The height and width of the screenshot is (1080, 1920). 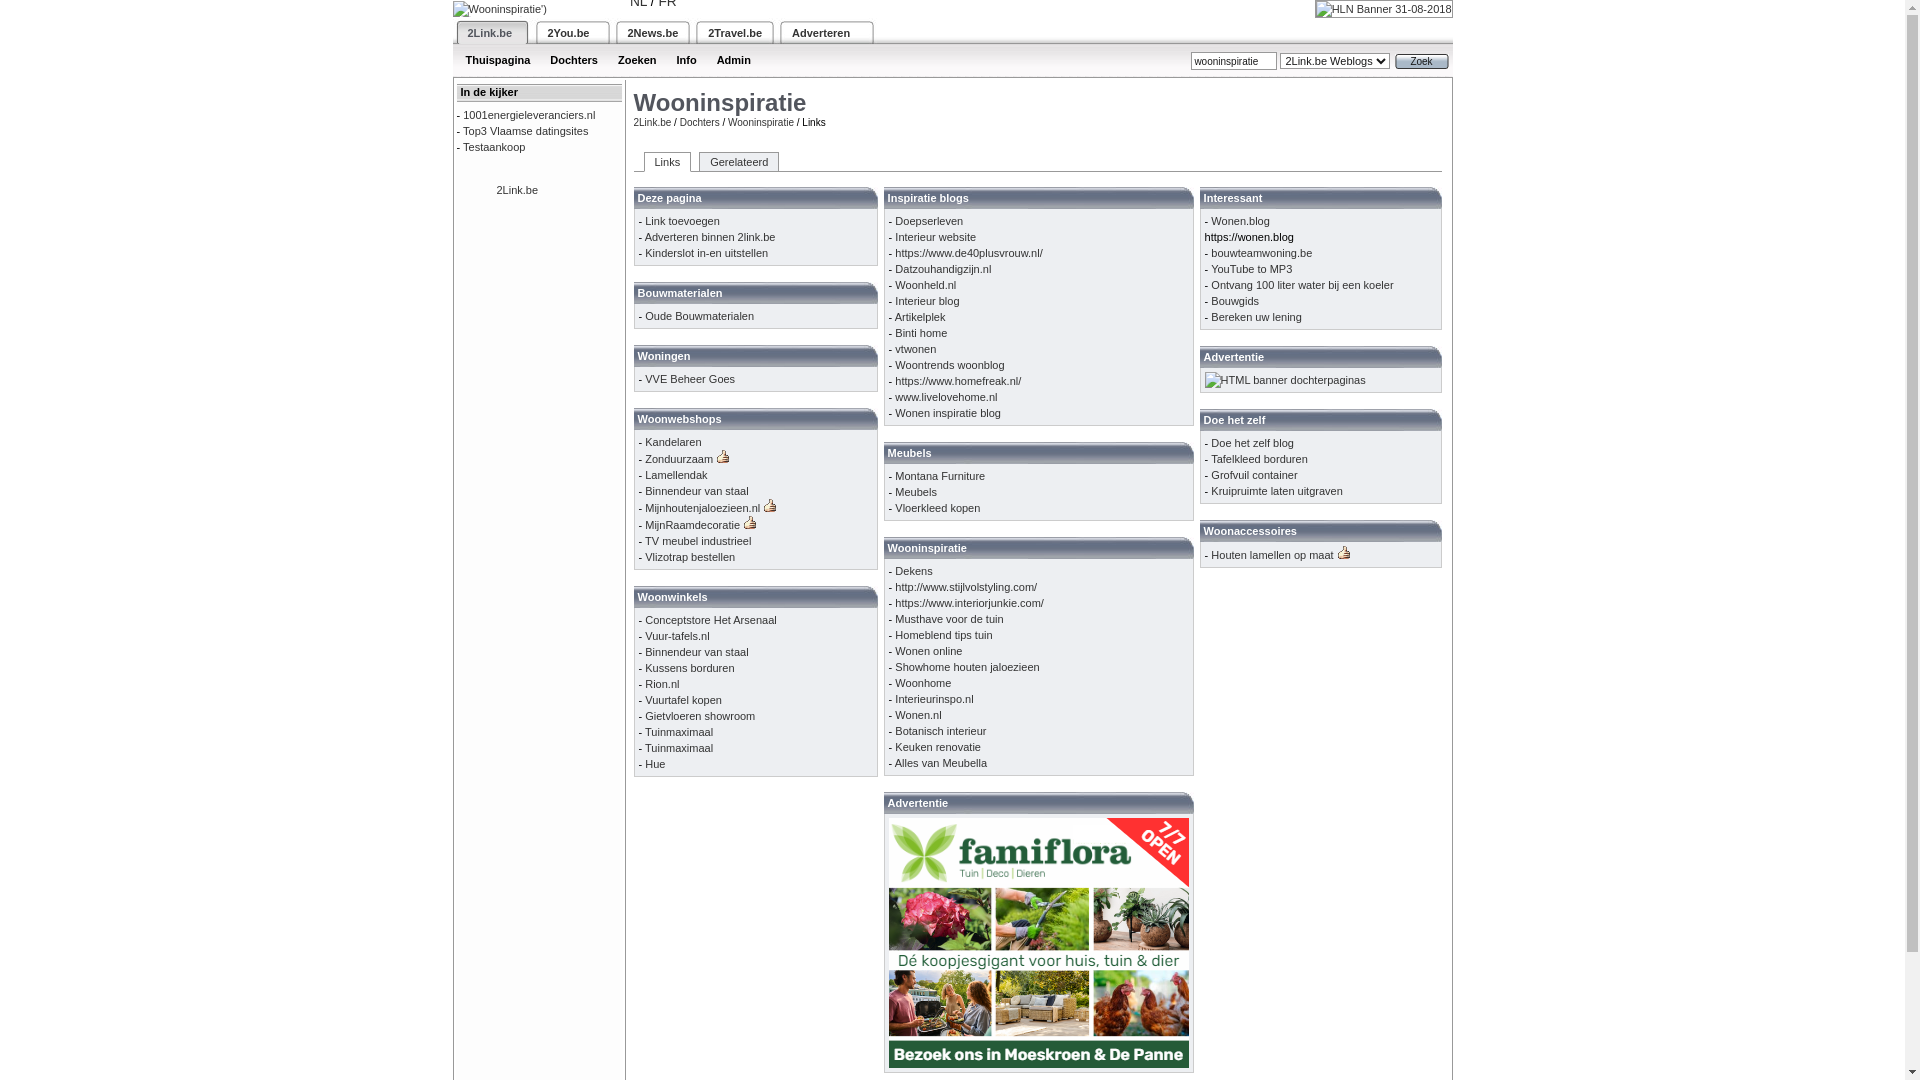 I want to click on Oude Bouwmaterialen, so click(x=700, y=316).